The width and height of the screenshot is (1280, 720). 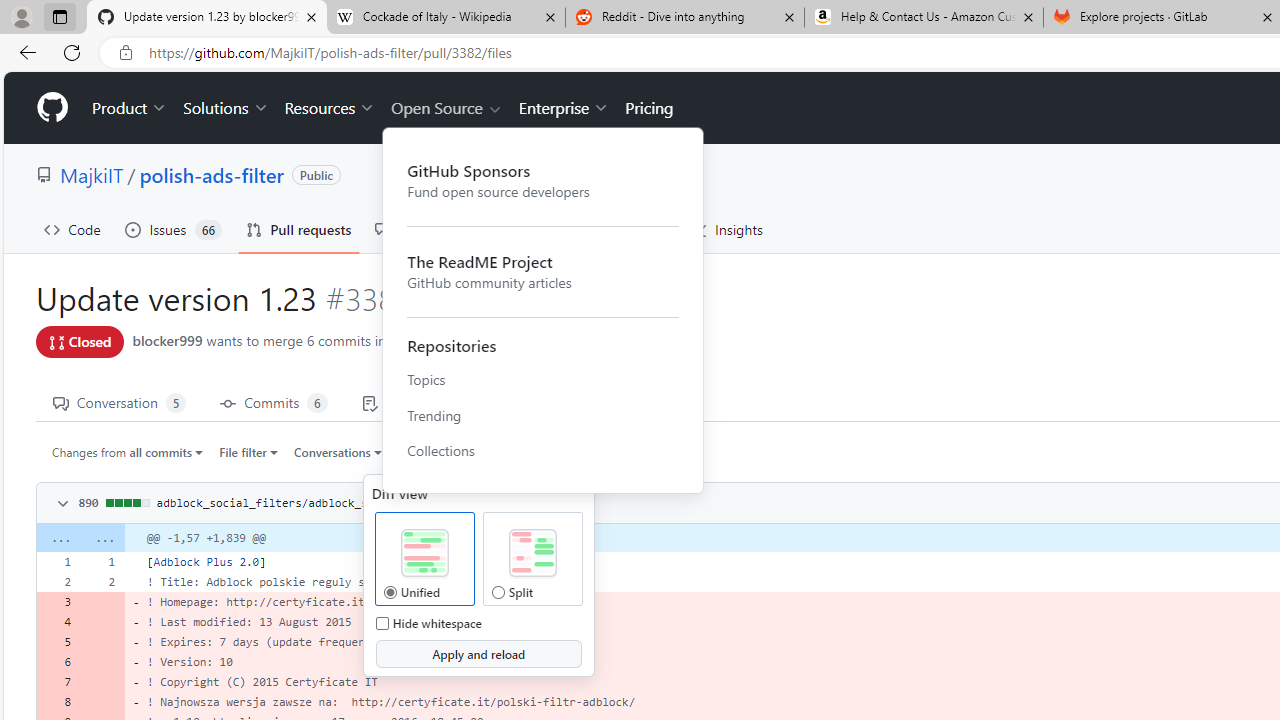 I want to click on 6, so click(x=58, y=662).